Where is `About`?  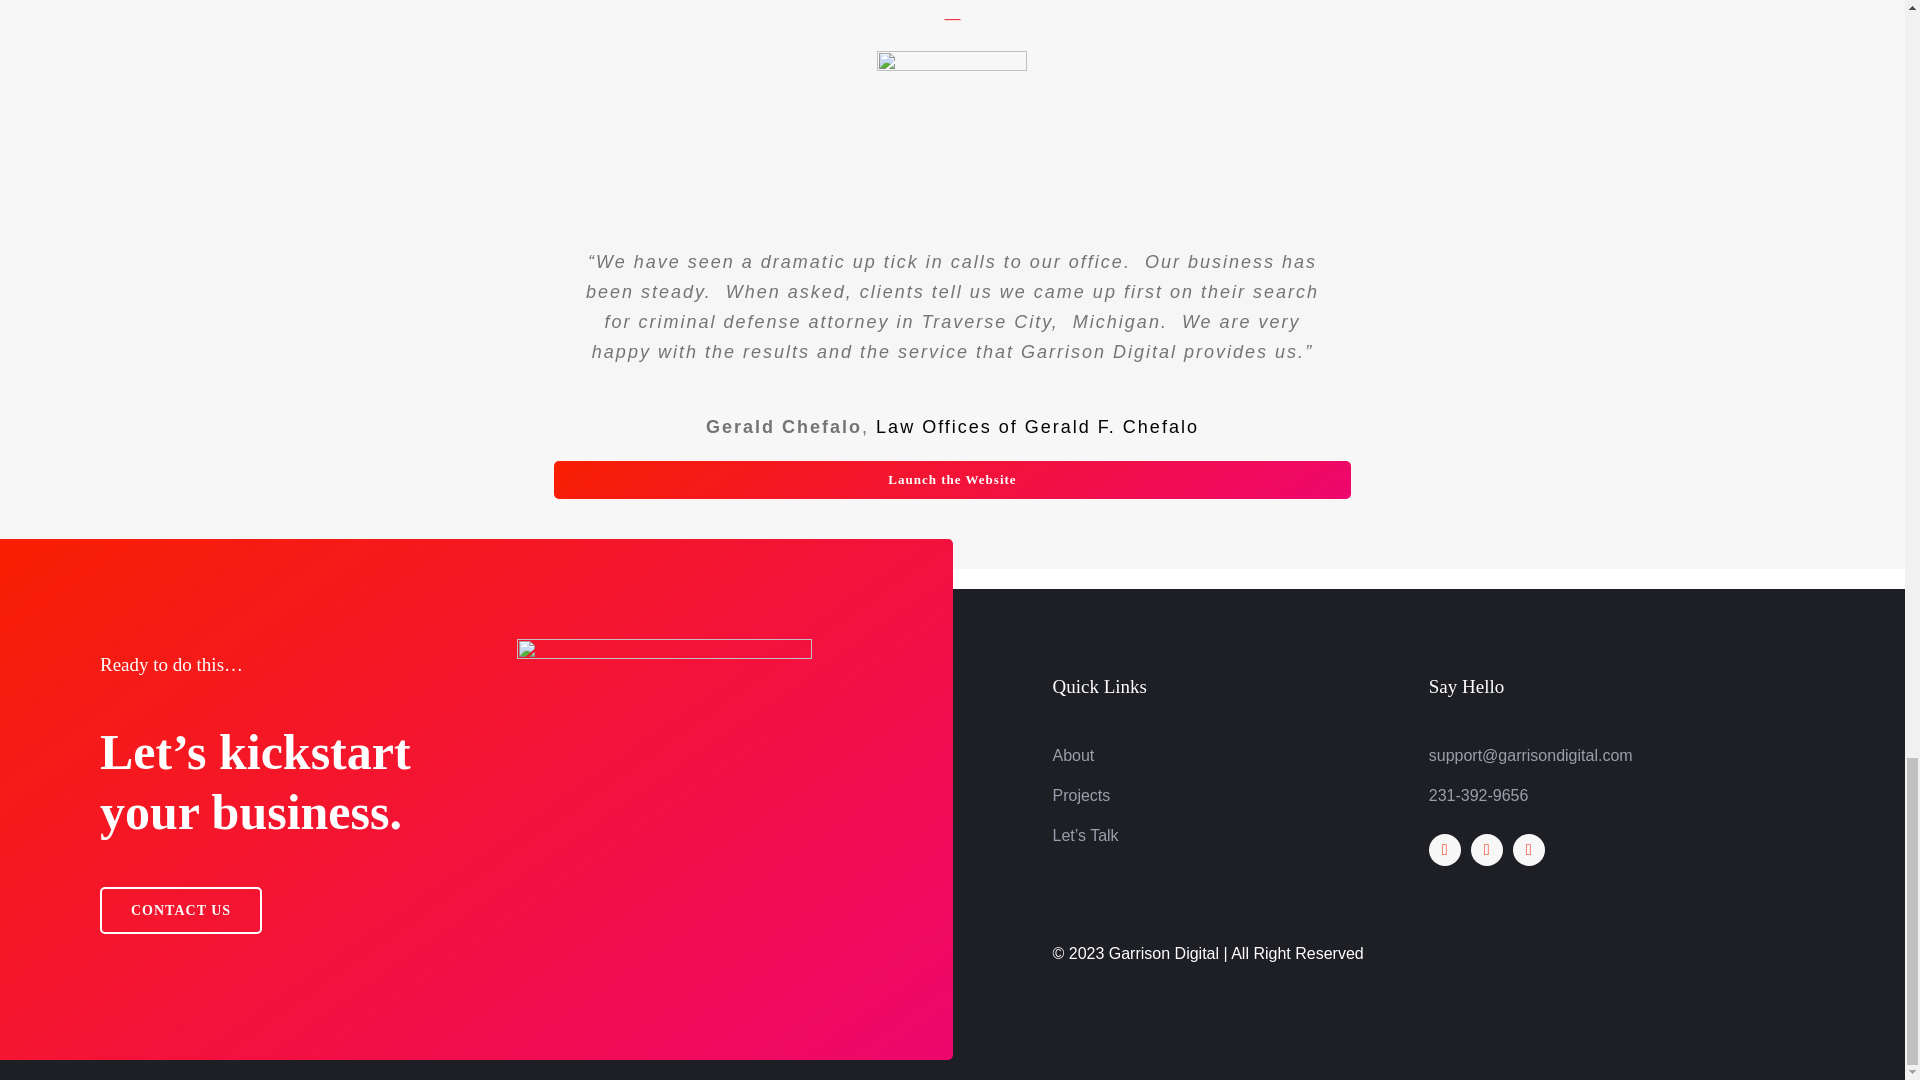 About is located at coordinates (1073, 755).